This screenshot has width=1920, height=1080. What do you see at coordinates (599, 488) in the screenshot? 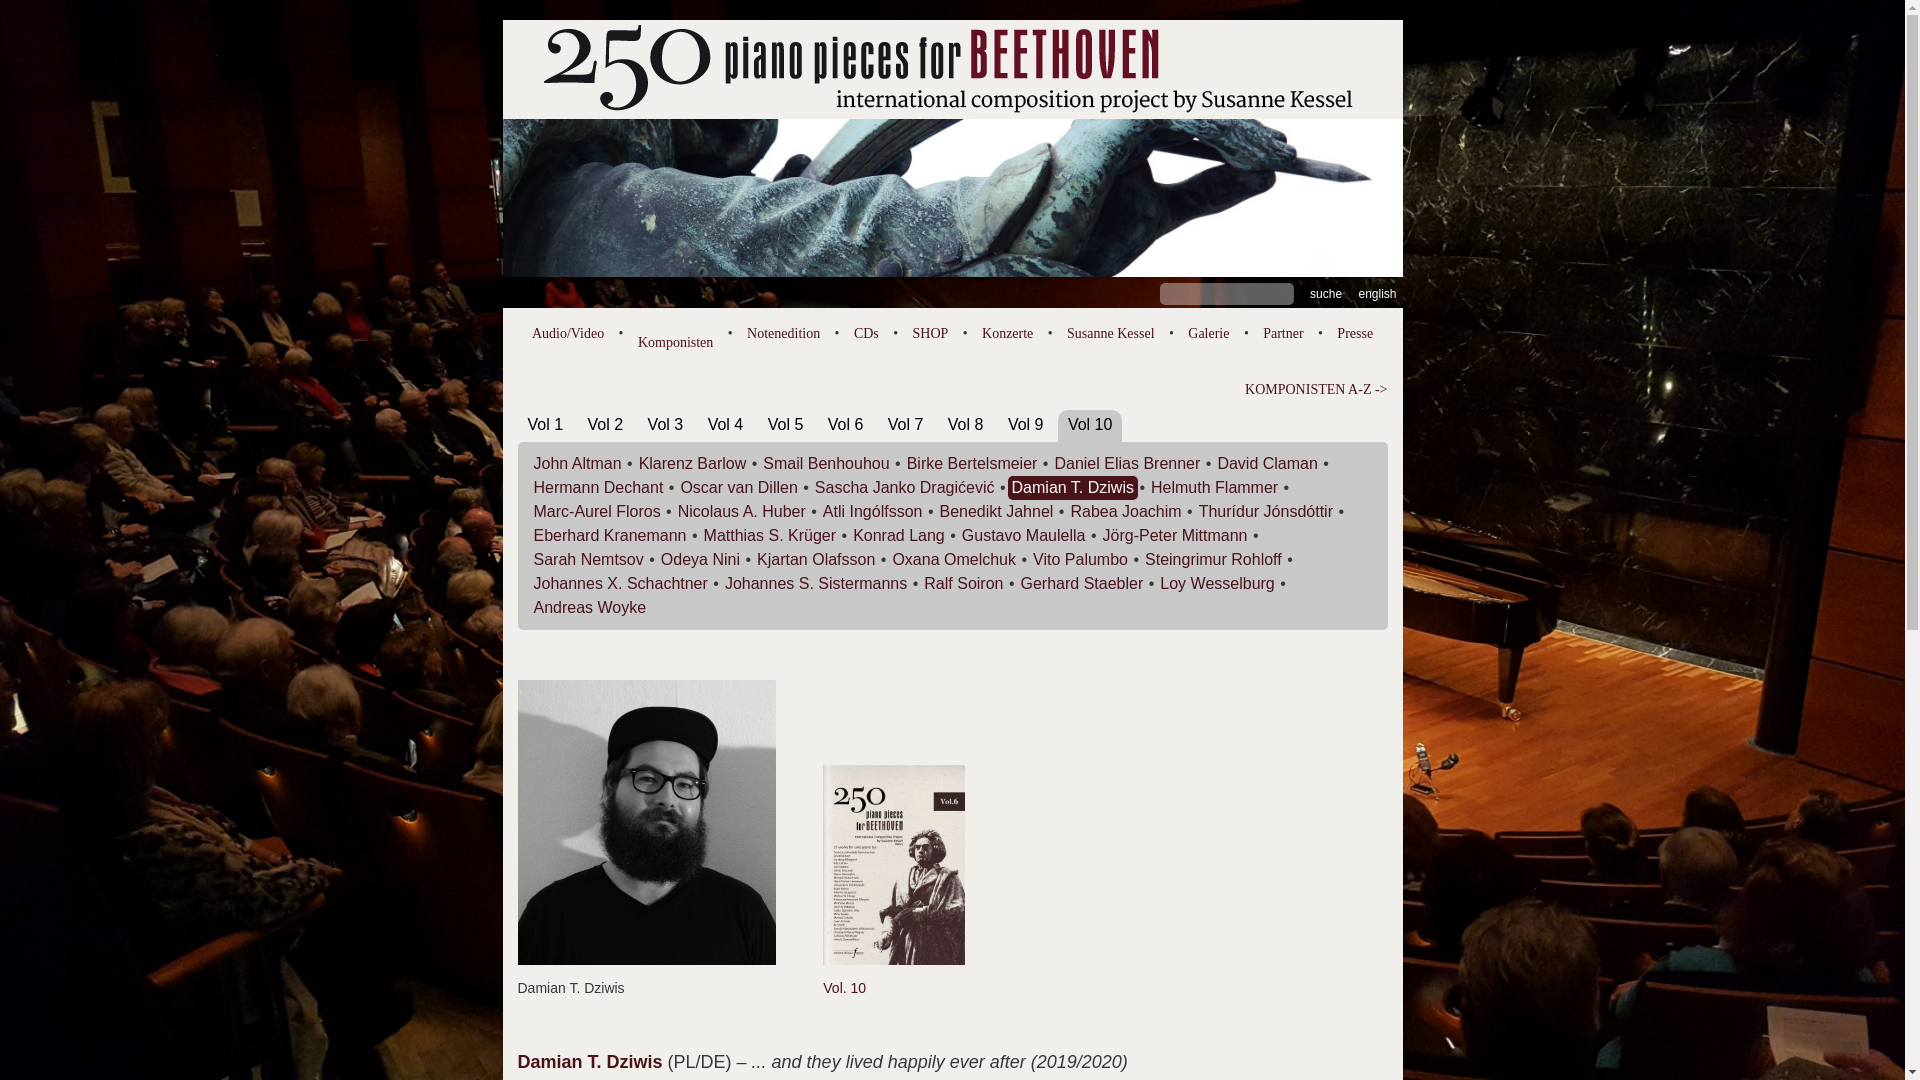
I see `Hermann Dechant` at bounding box center [599, 488].